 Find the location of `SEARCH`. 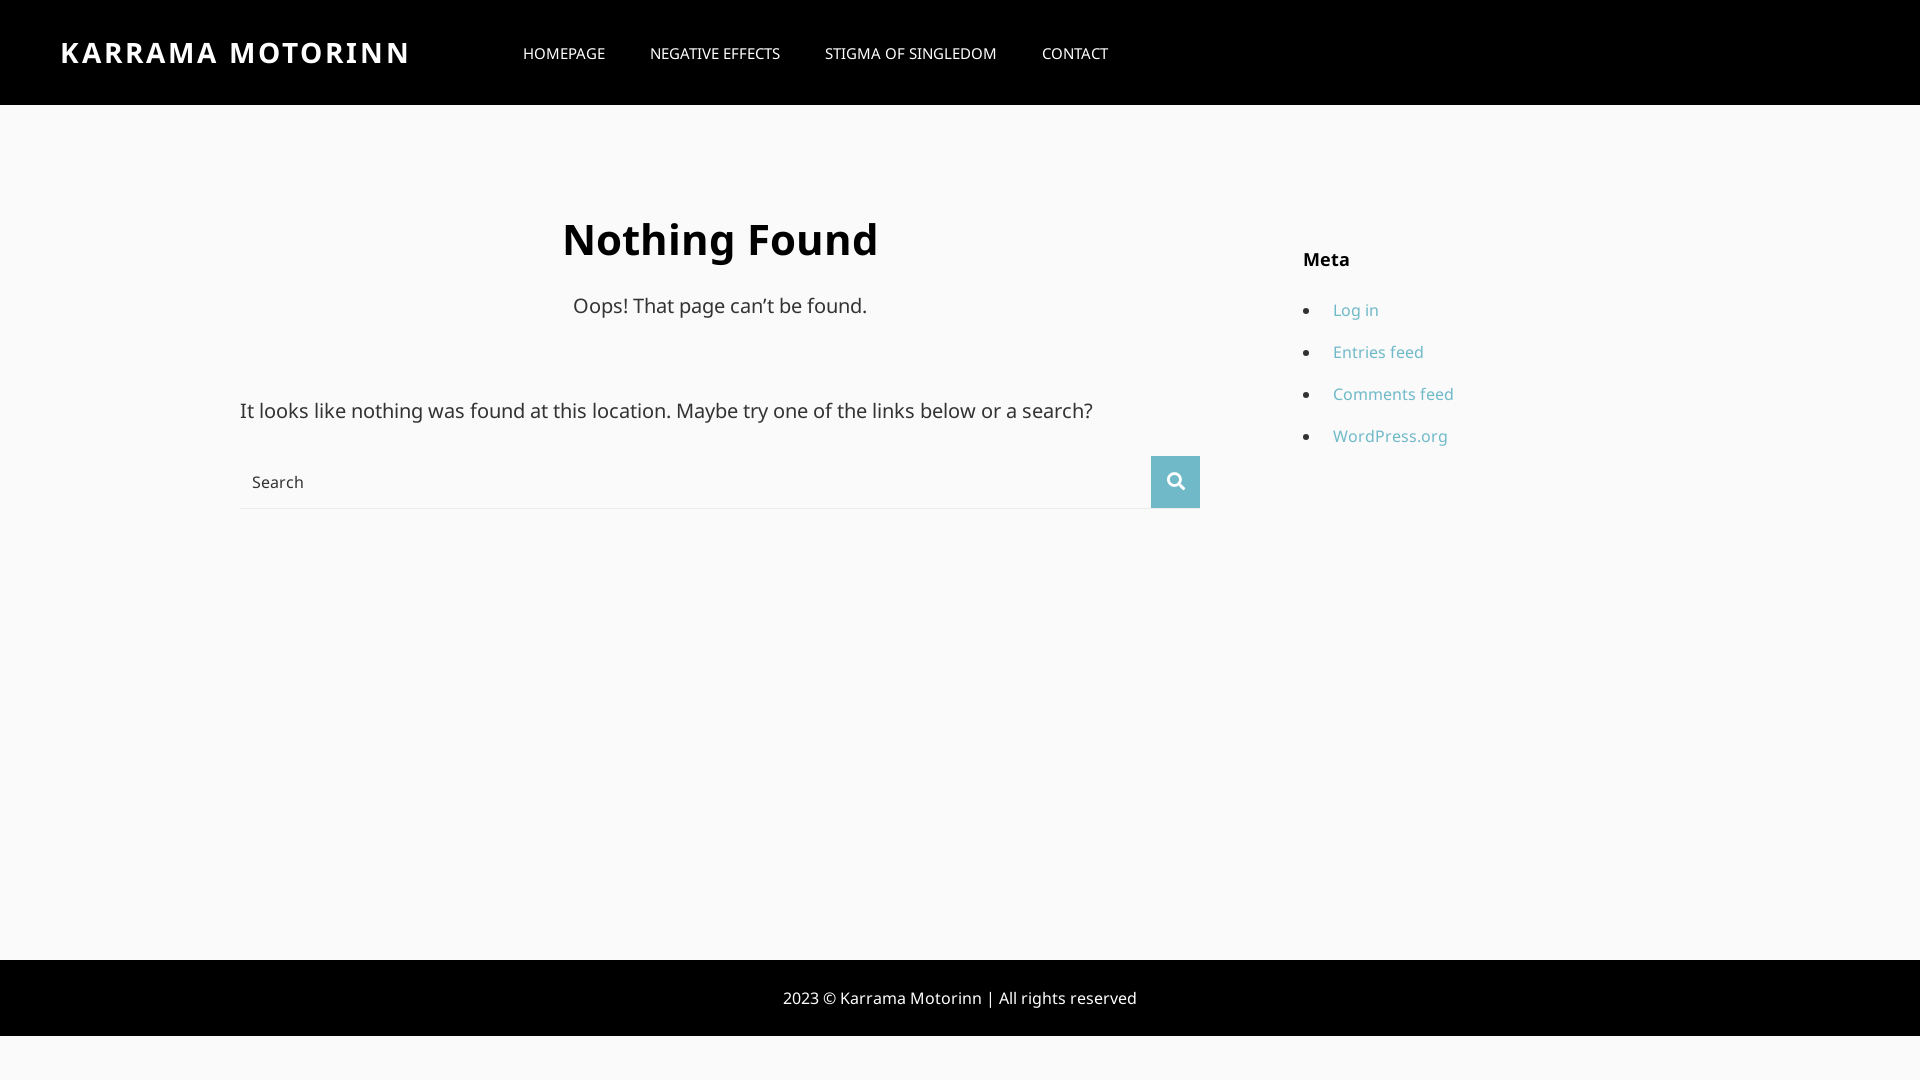

SEARCH is located at coordinates (1852, 52).